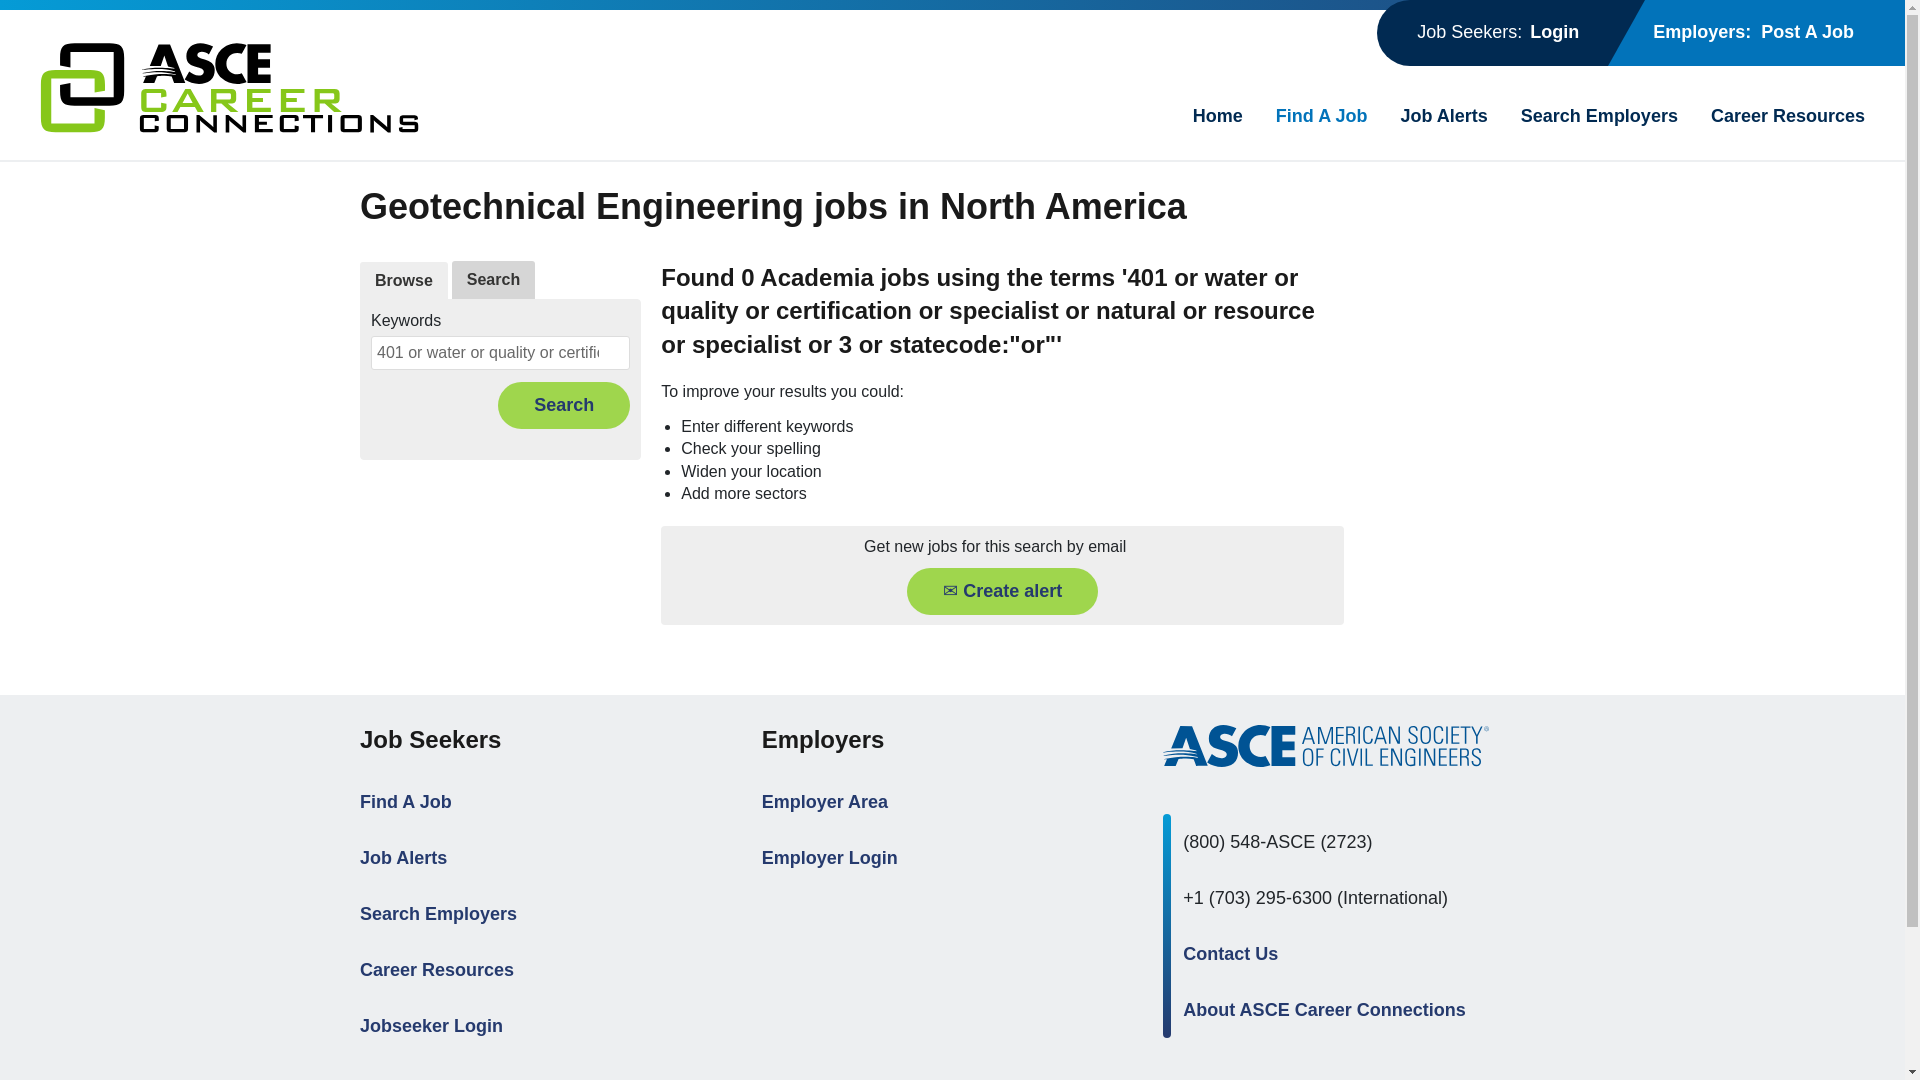  What do you see at coordinates (437, 970) in the screenshot?
I see `Career Resources` at bounding box center [437, 970].